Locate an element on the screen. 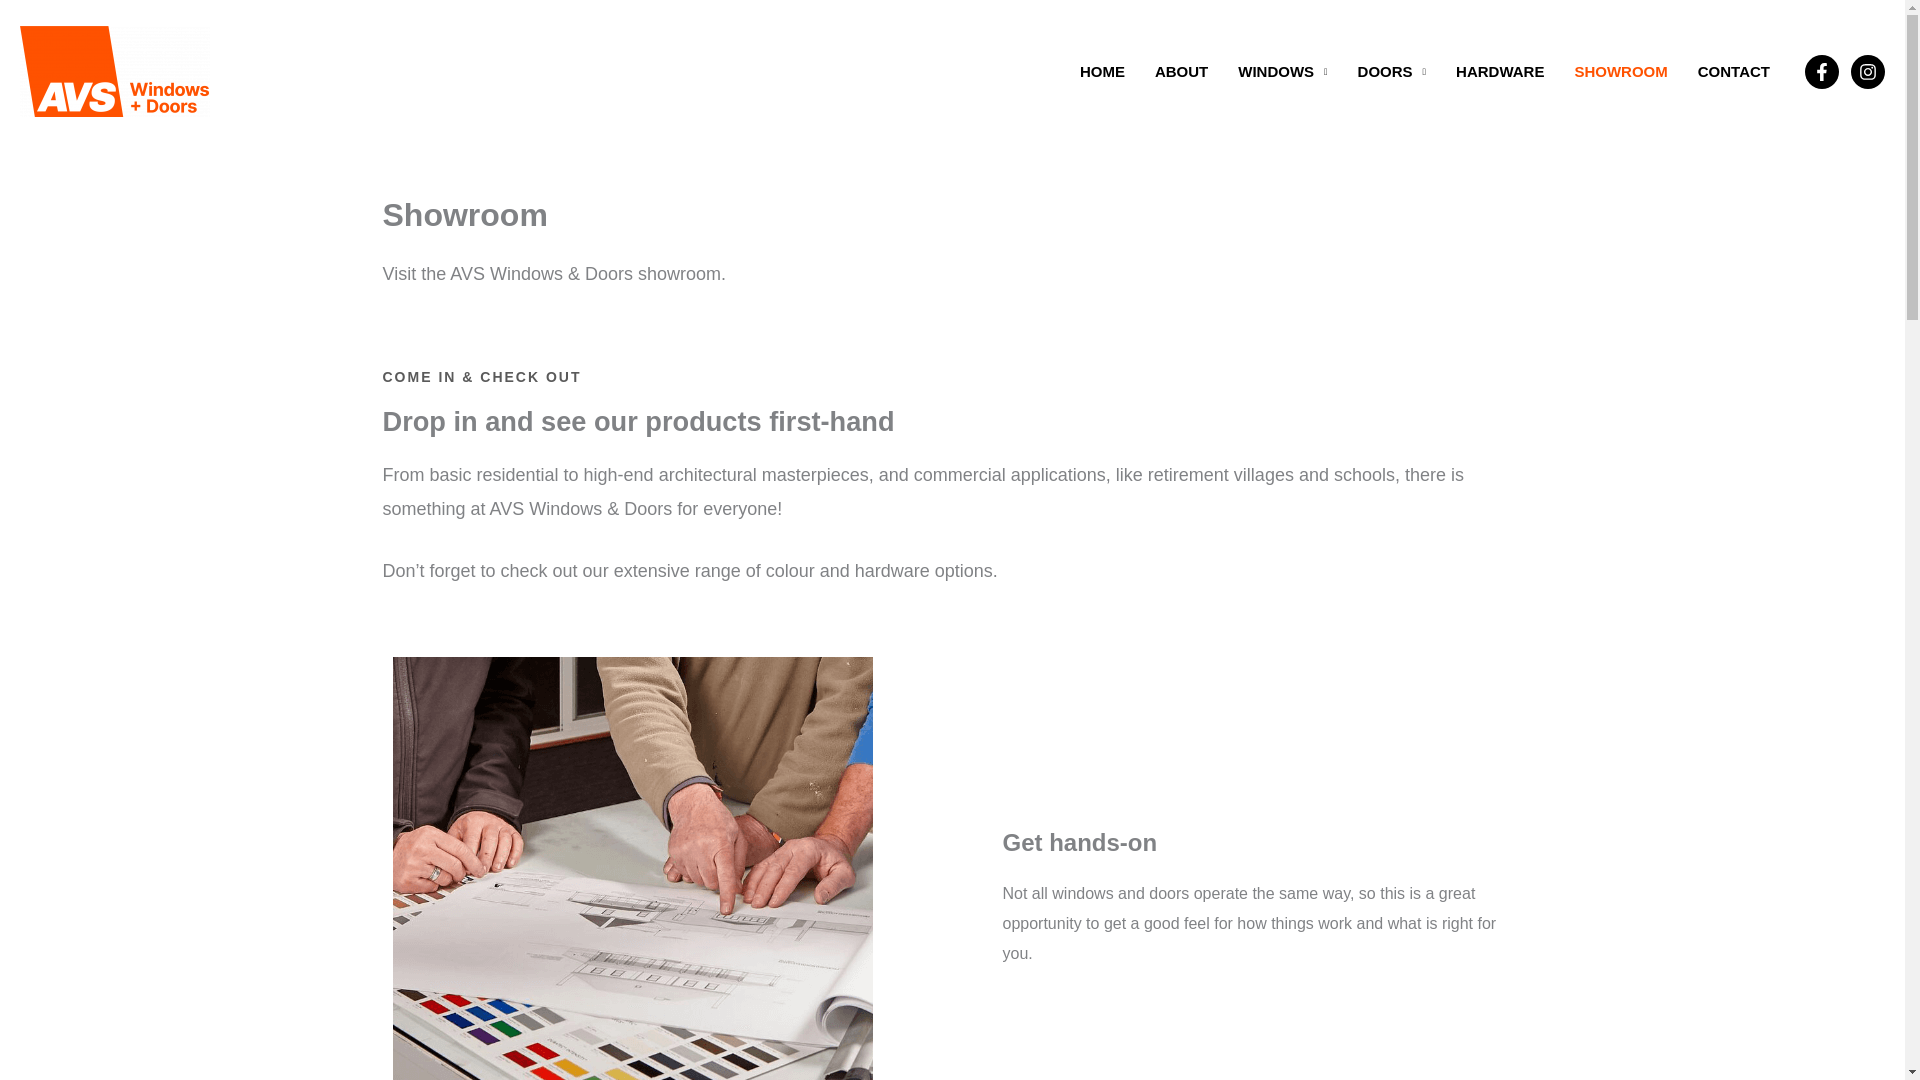 This screenshot has height=1080, width=1920. HOME is located at coordinates (1102, 70).